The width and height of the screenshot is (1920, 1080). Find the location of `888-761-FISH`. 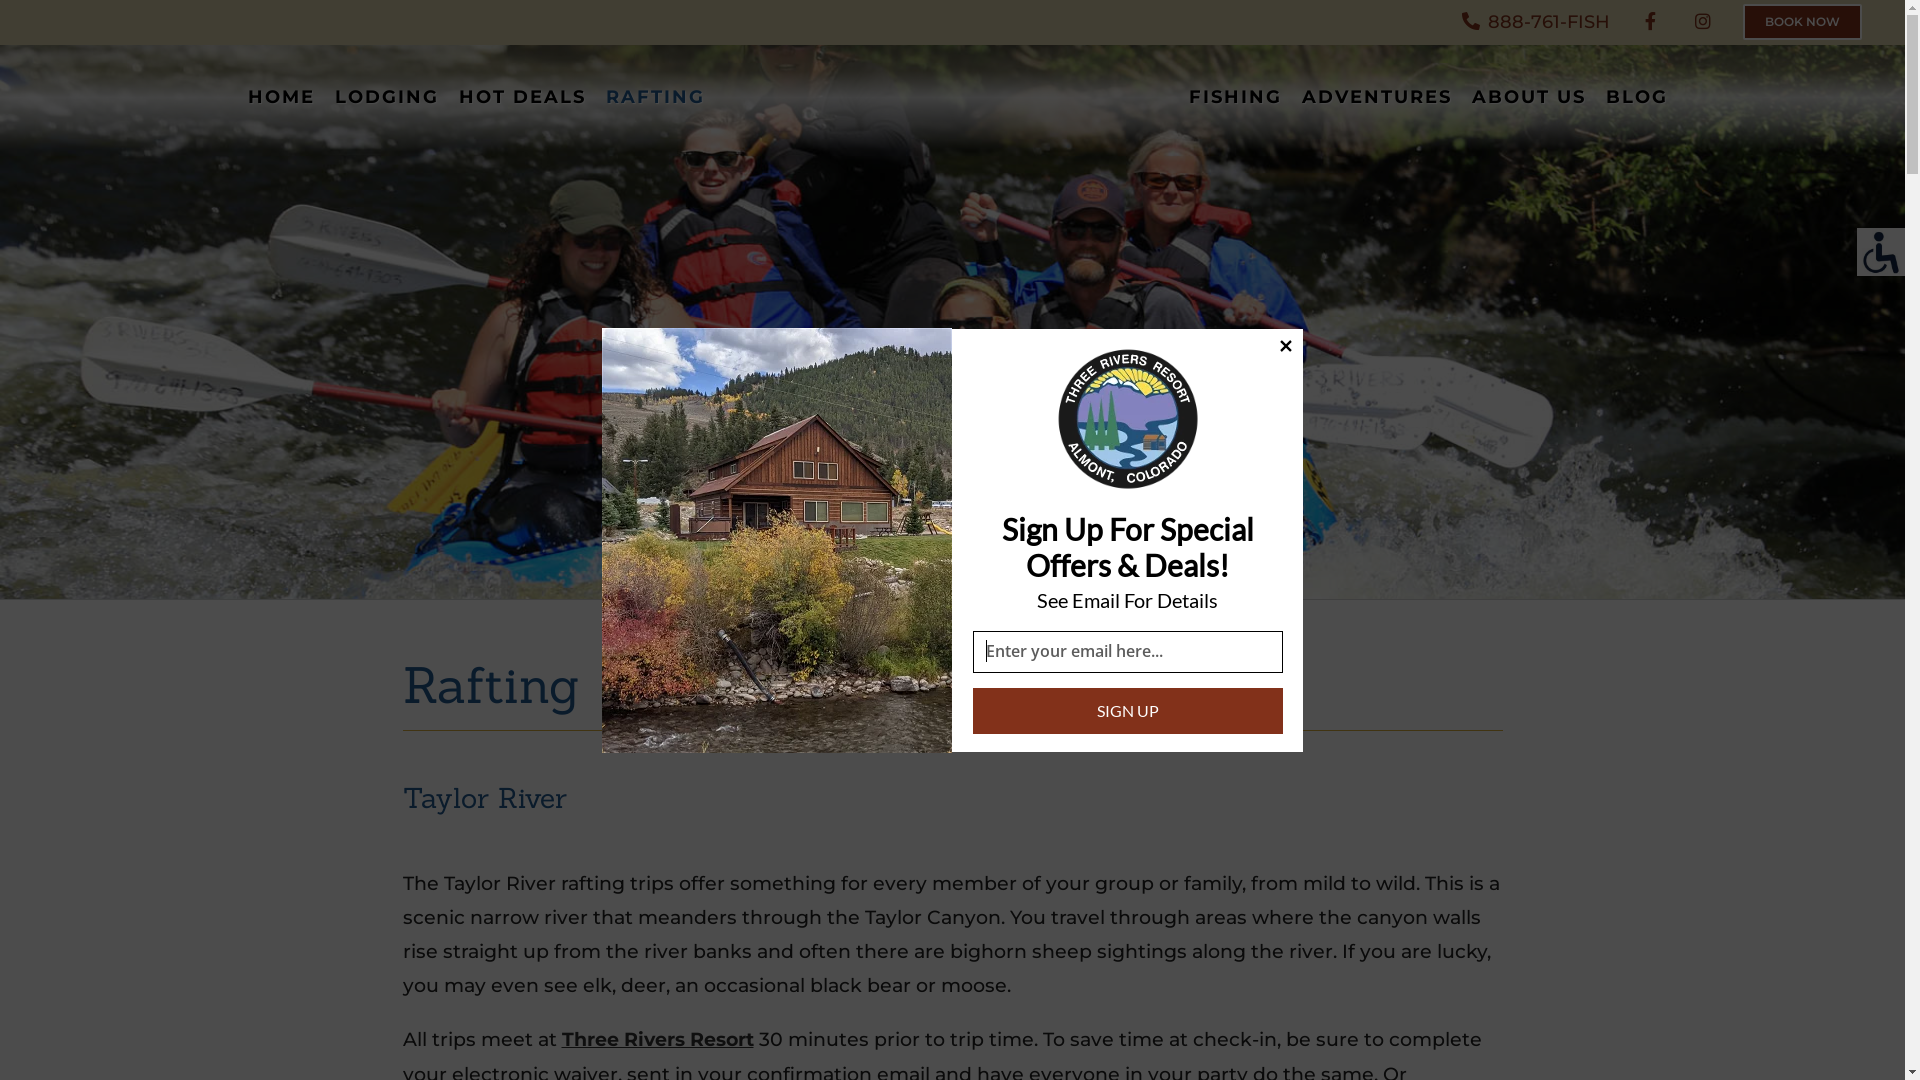

888-761-FISH is located at coordinates (1536, 22).